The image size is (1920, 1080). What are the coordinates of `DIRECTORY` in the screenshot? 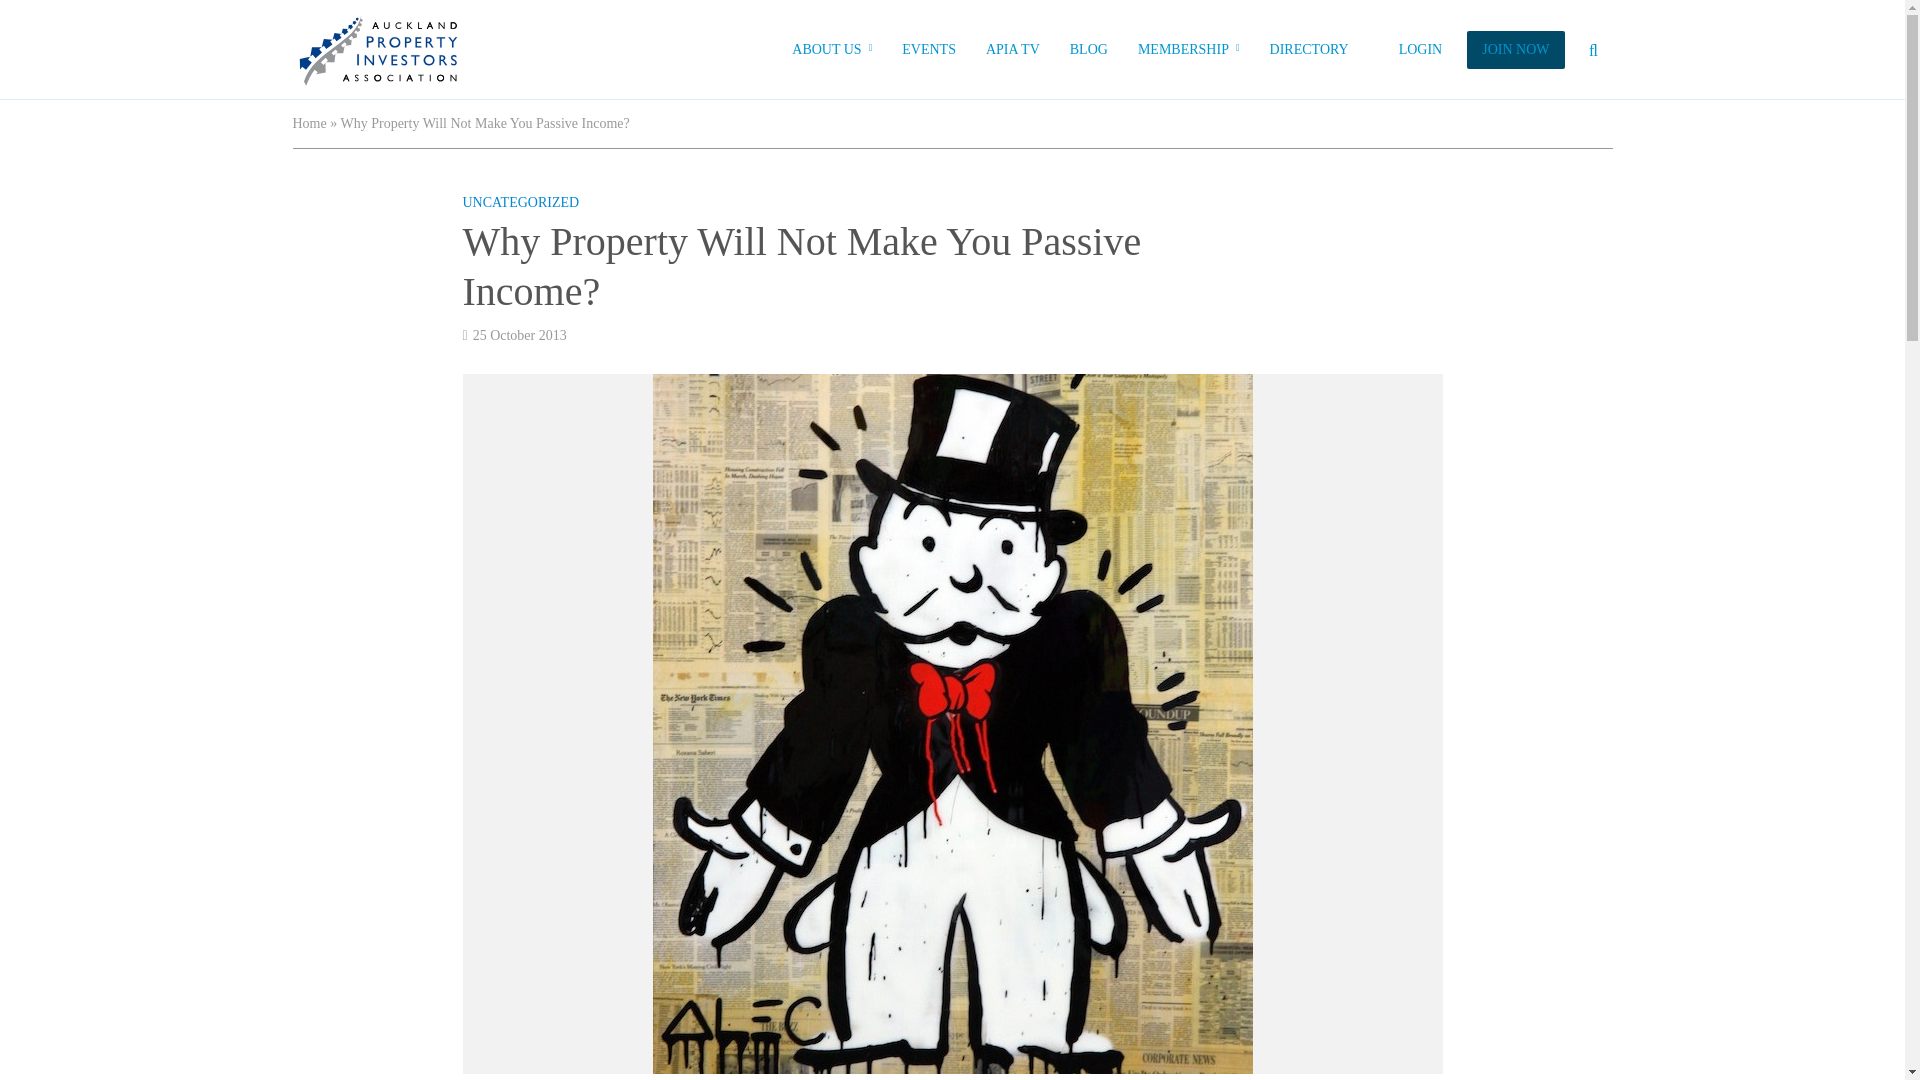 It's located at (1309, 50).